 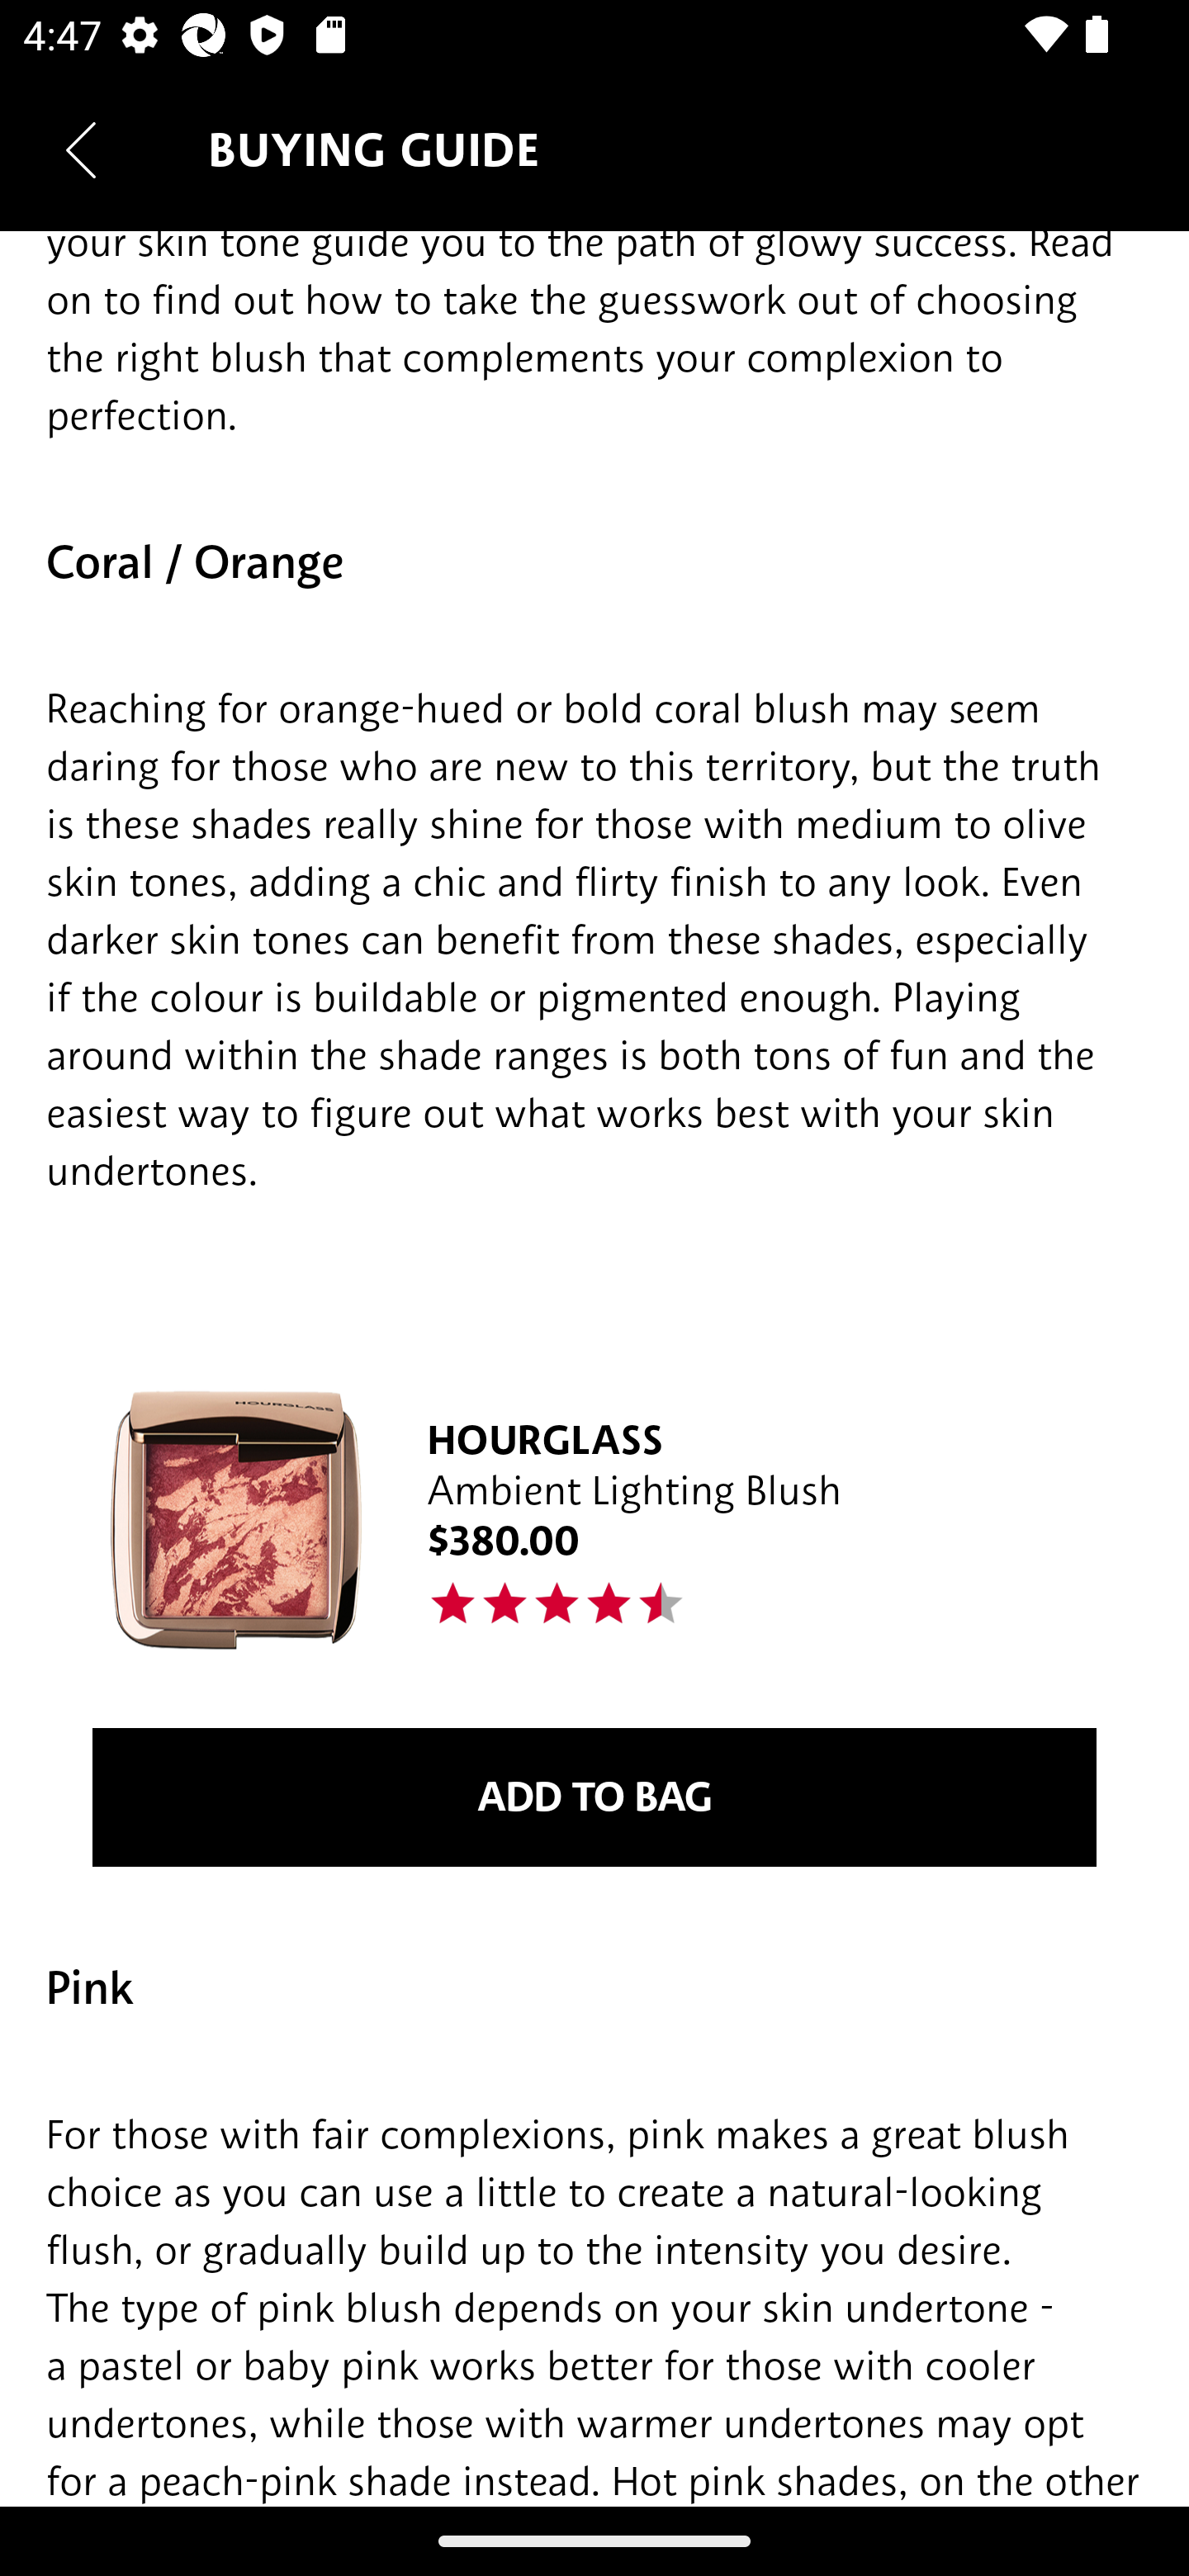 I want to click on Pink, so click(x=594, y=1988).